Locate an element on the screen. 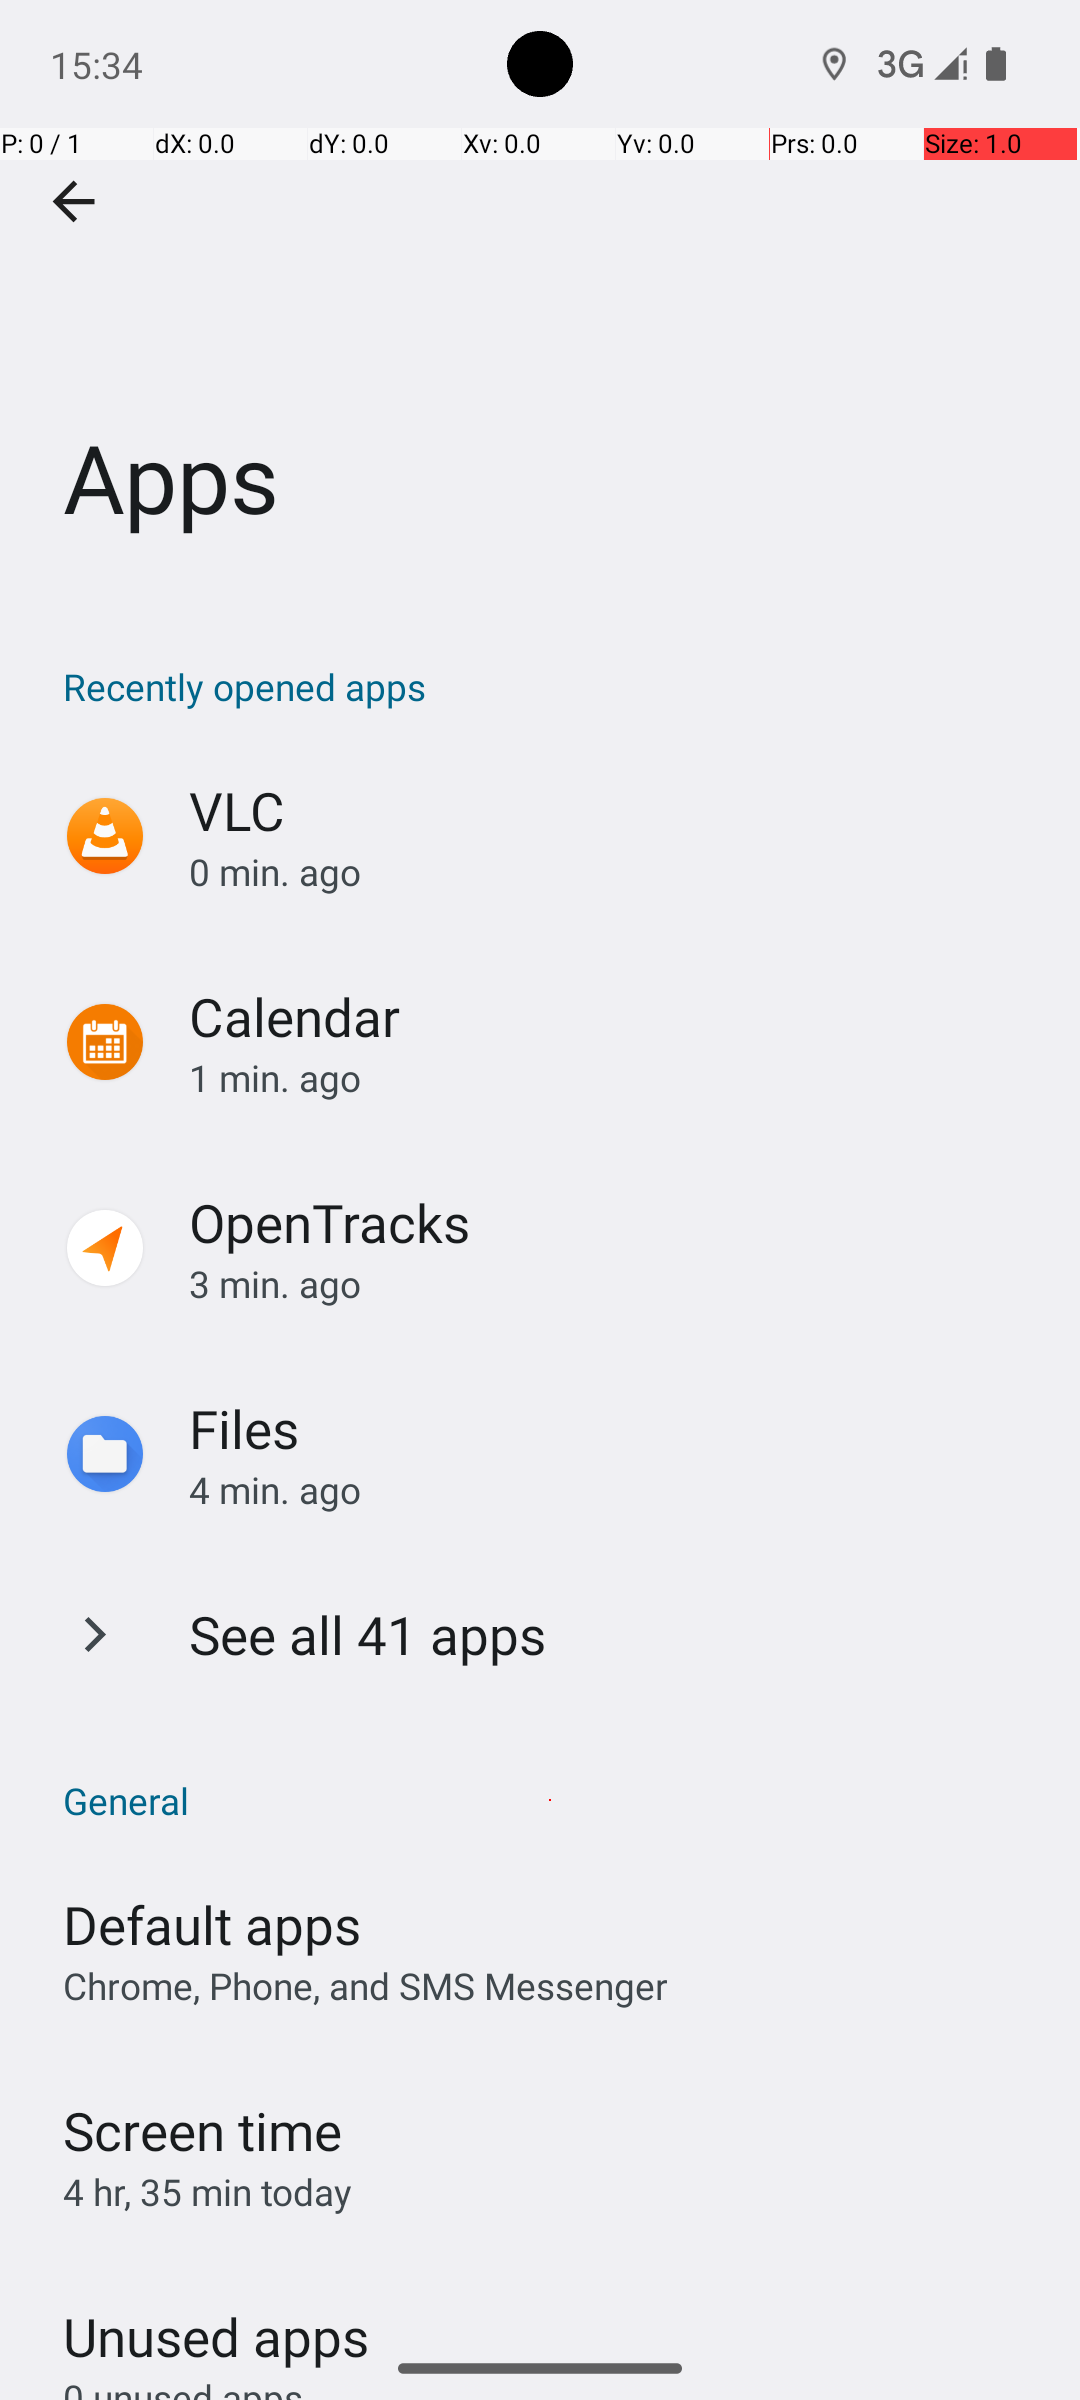 This screenshot has width=1080, height=2400. 4 min. ago is located at coordinates (614, 1490).